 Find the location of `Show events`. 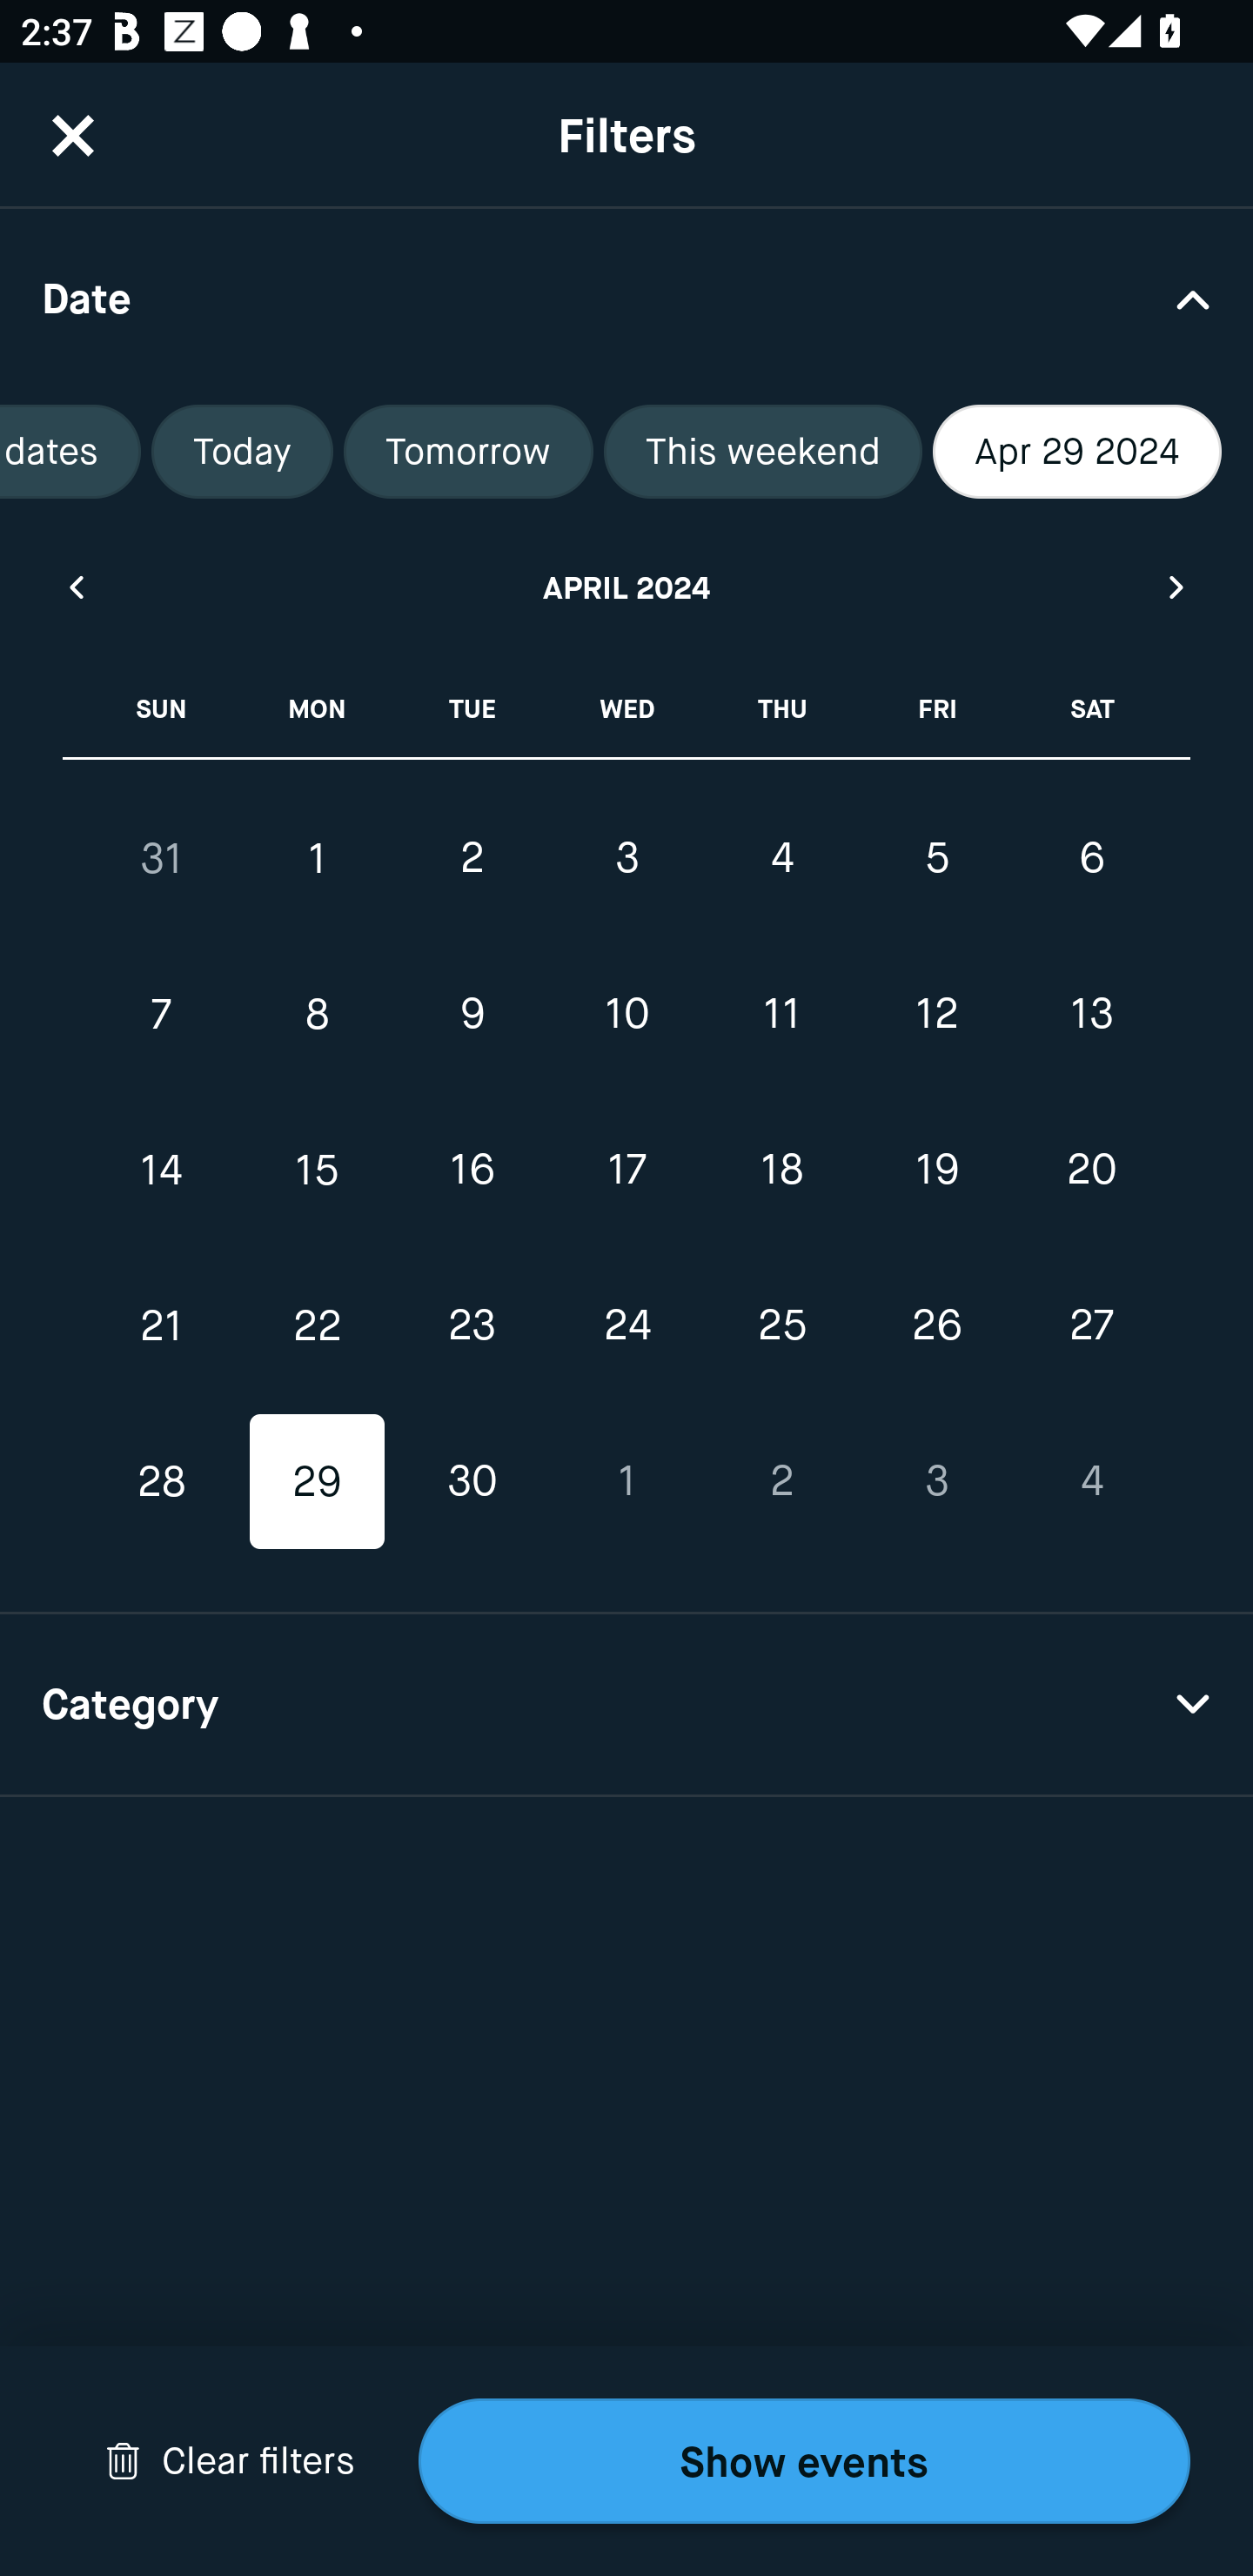

Show events is located at coordinates (804, 2461).